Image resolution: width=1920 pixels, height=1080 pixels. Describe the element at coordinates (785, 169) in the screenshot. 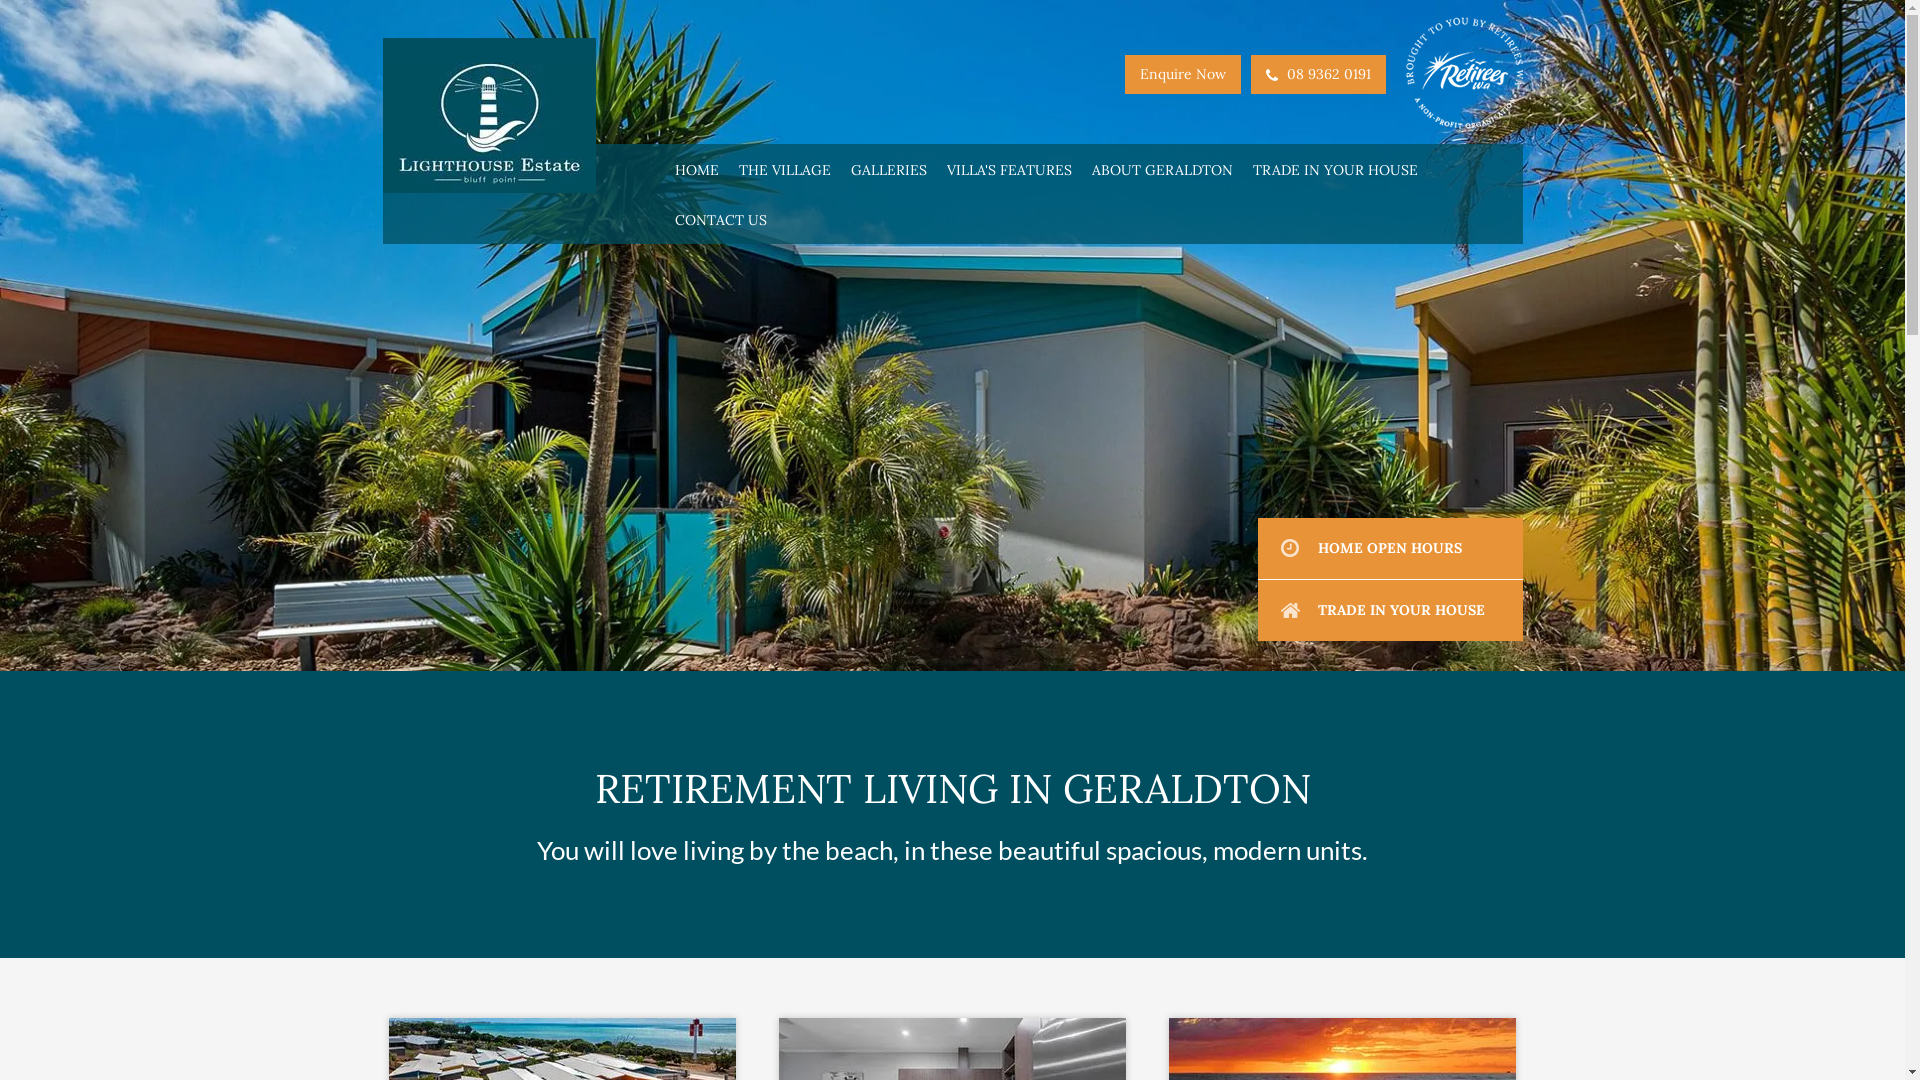

I see `THE VILLAGE` at that location.